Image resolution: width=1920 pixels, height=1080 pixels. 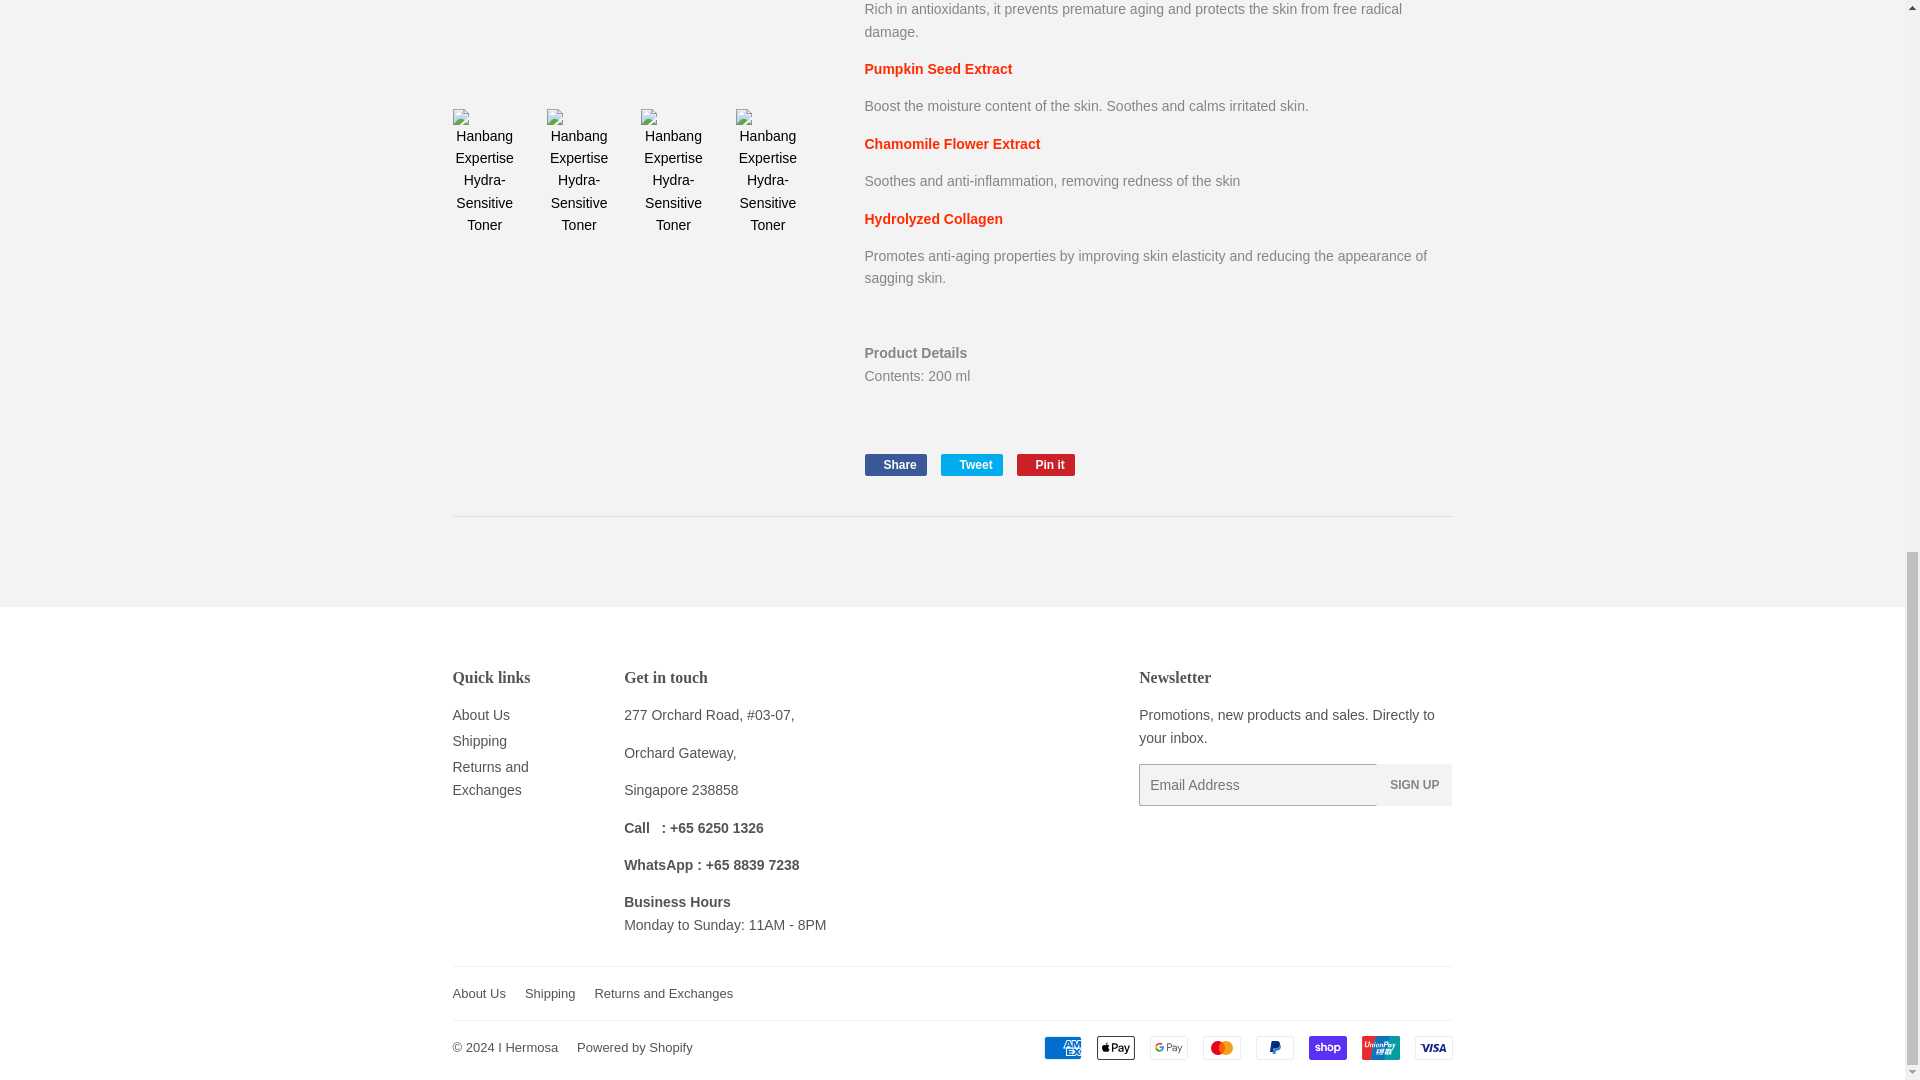 I want to click on Tweet on Twitter, so click(x=971, y=464).